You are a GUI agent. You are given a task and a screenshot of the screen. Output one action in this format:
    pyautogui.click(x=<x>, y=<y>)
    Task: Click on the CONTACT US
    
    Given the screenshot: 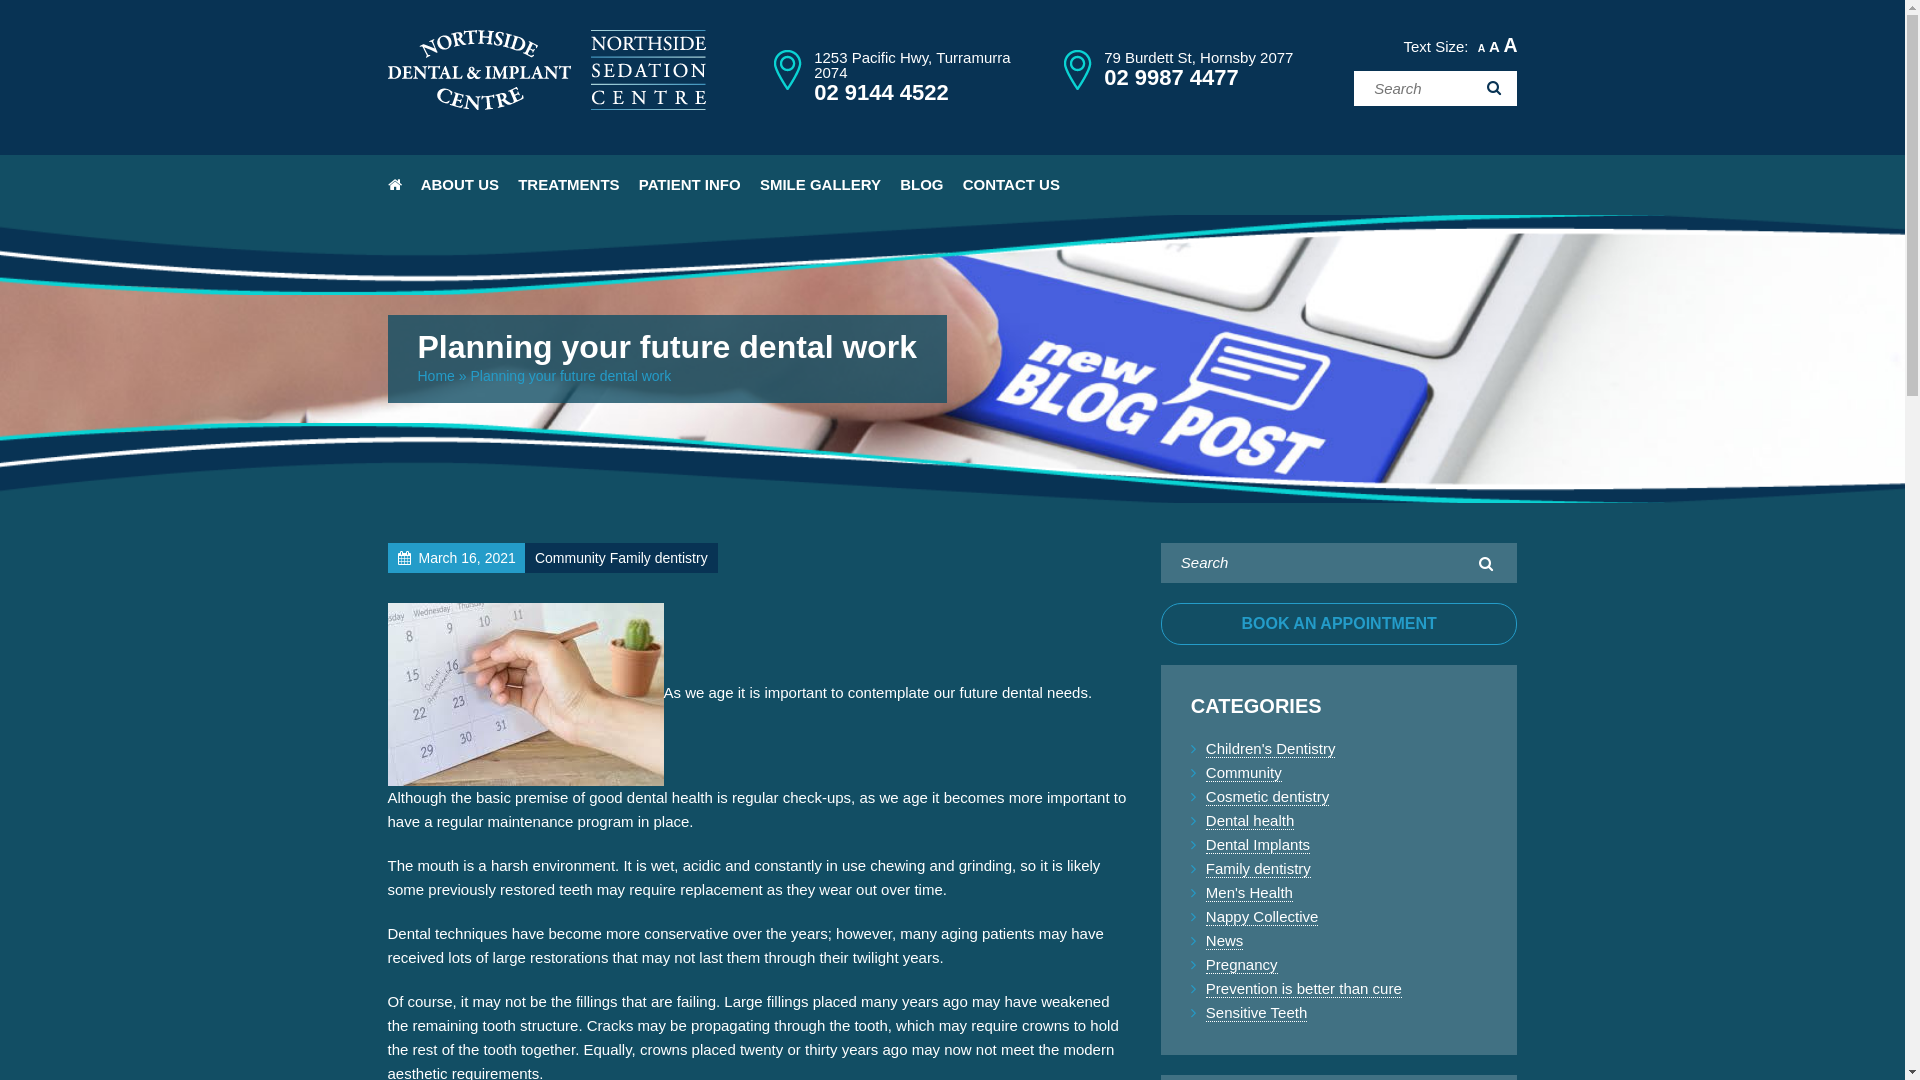 What is the action you would take?
    pyautogui.click(x=1012, y=185)
    